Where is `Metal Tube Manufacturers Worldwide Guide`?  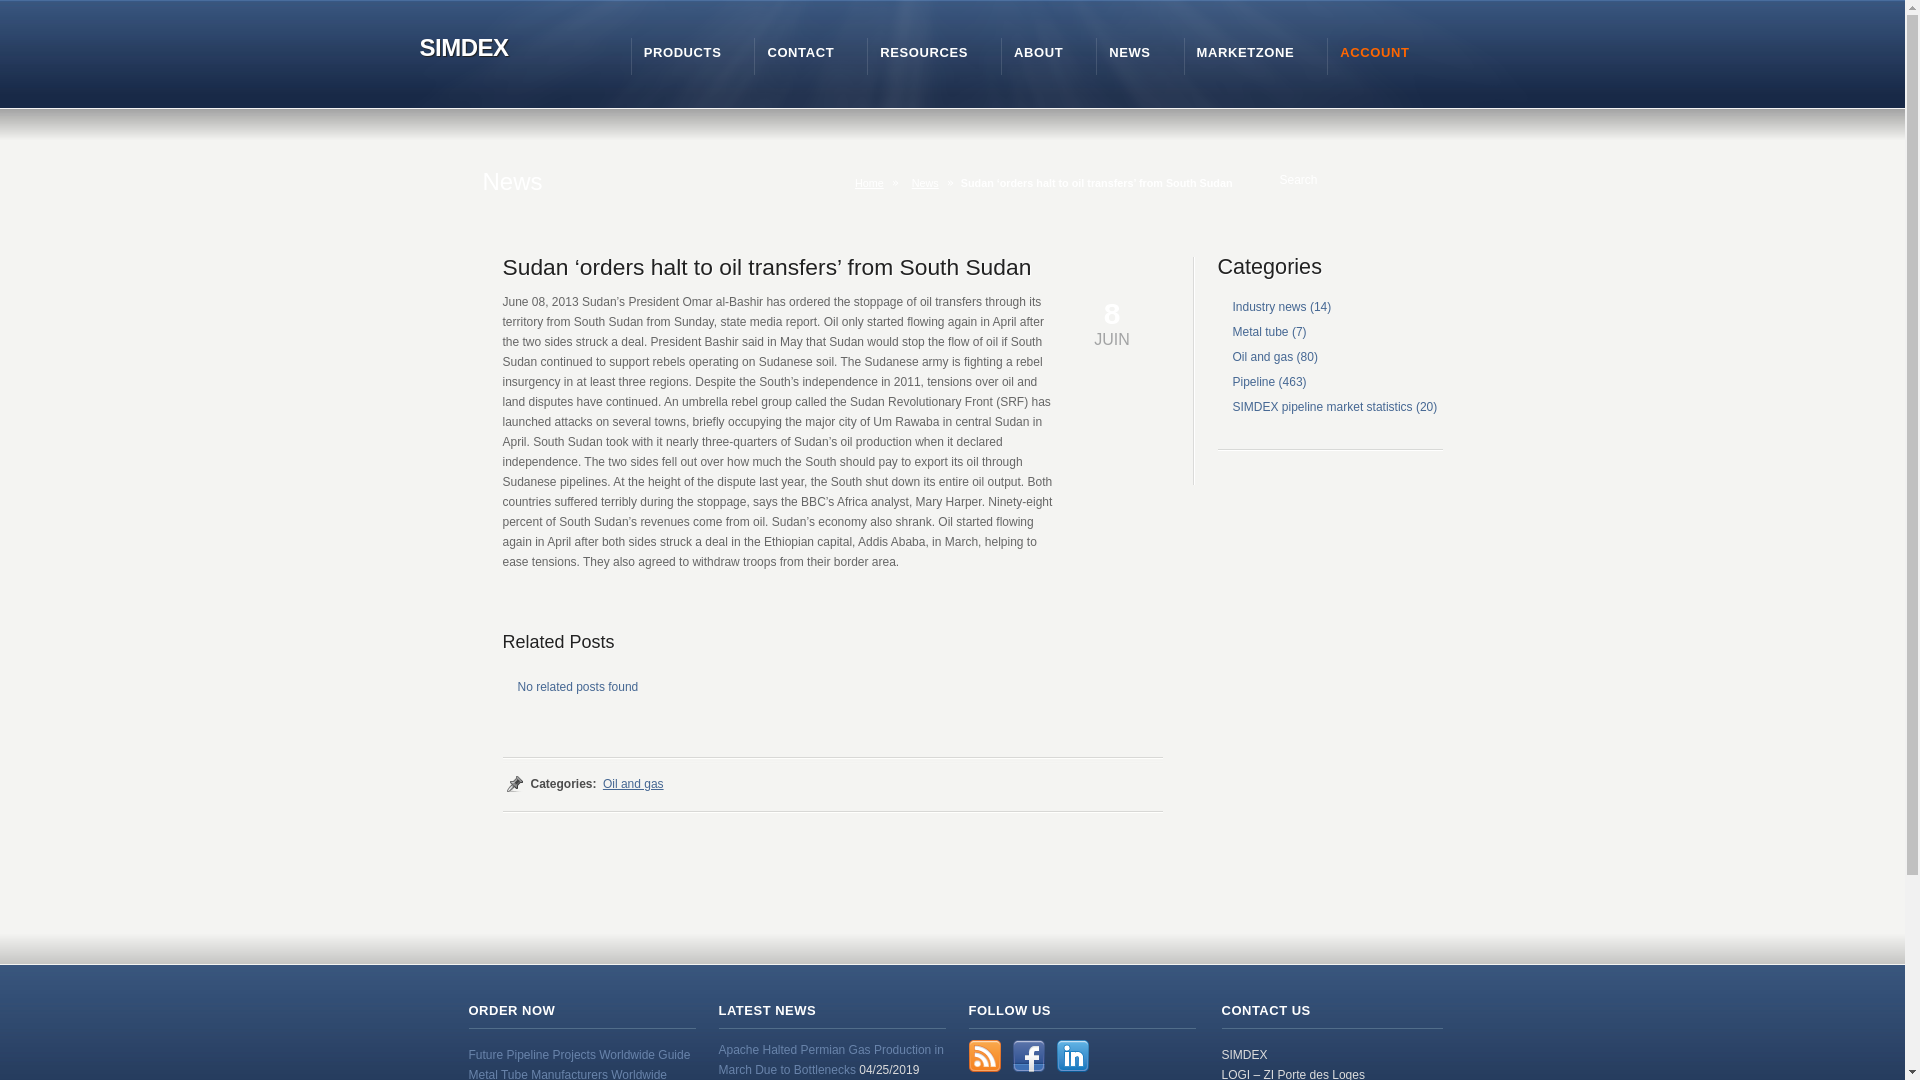 Metal Tube Manufacturers Worldwide Guide is located at coordinates (567, 1074).